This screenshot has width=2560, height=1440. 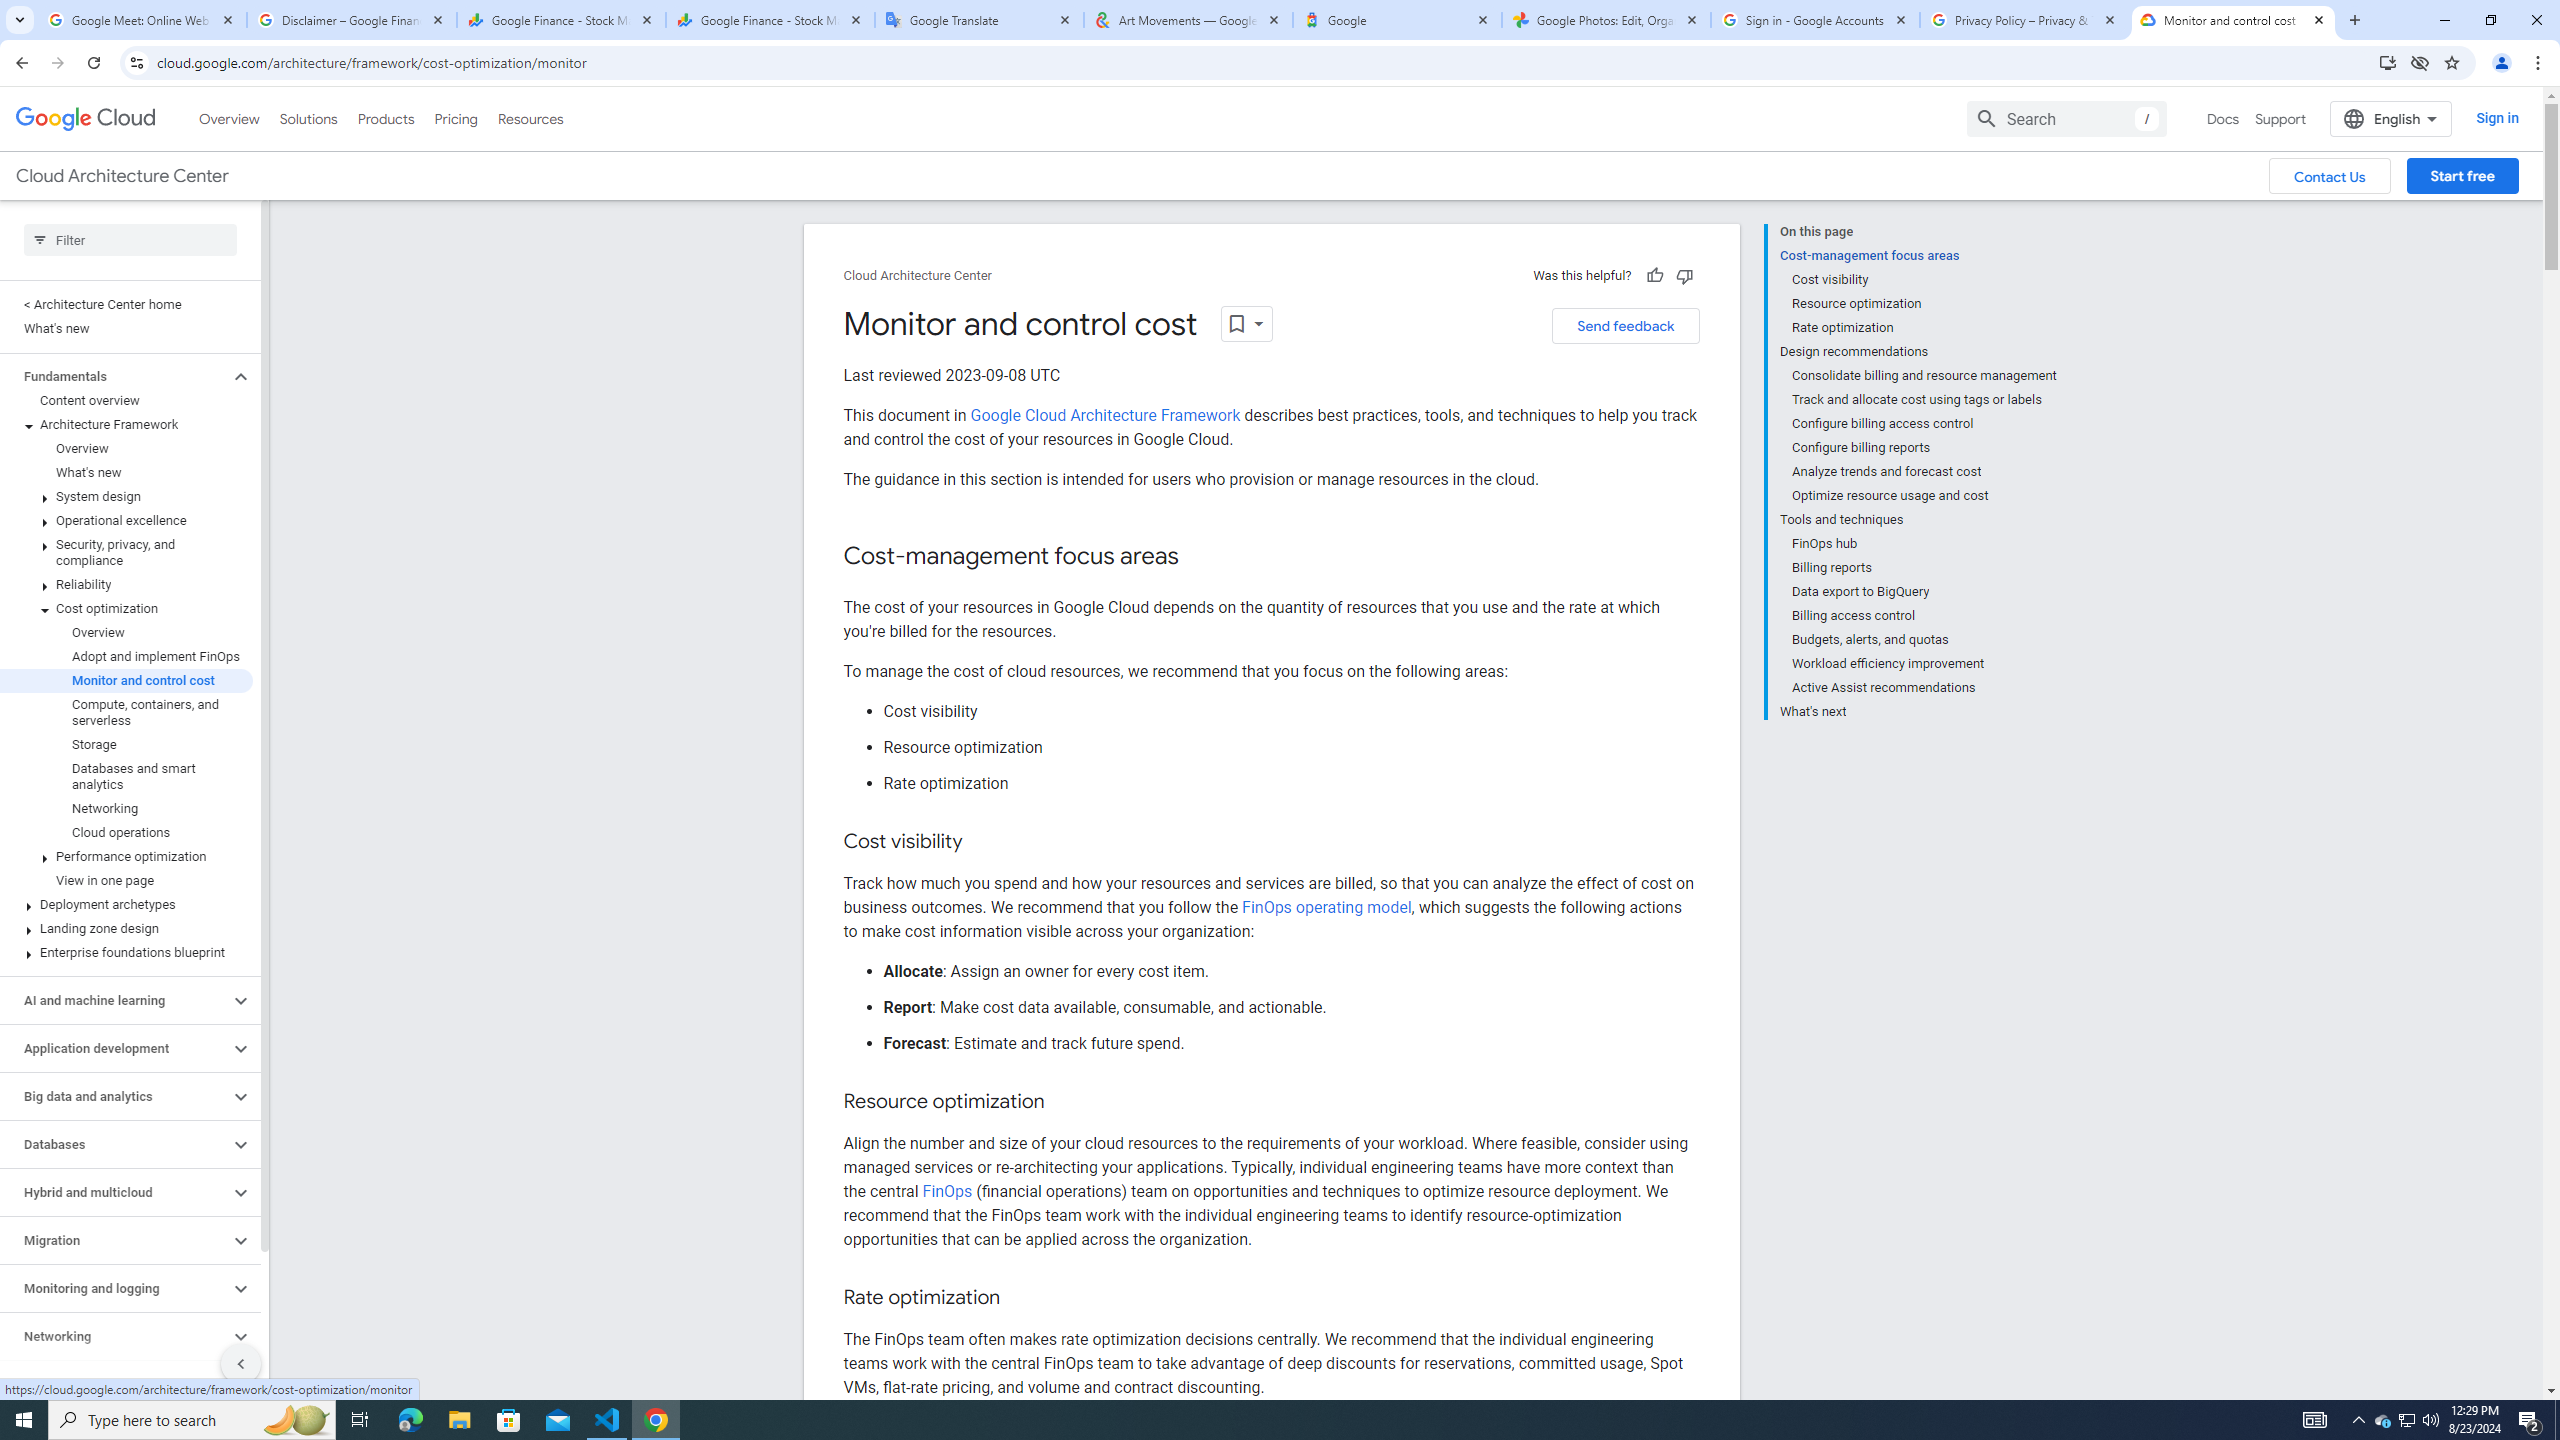 What do you see at coordinates (126, 808) in the screenshot?
I see `Networking` at bounding box center [126, 808].